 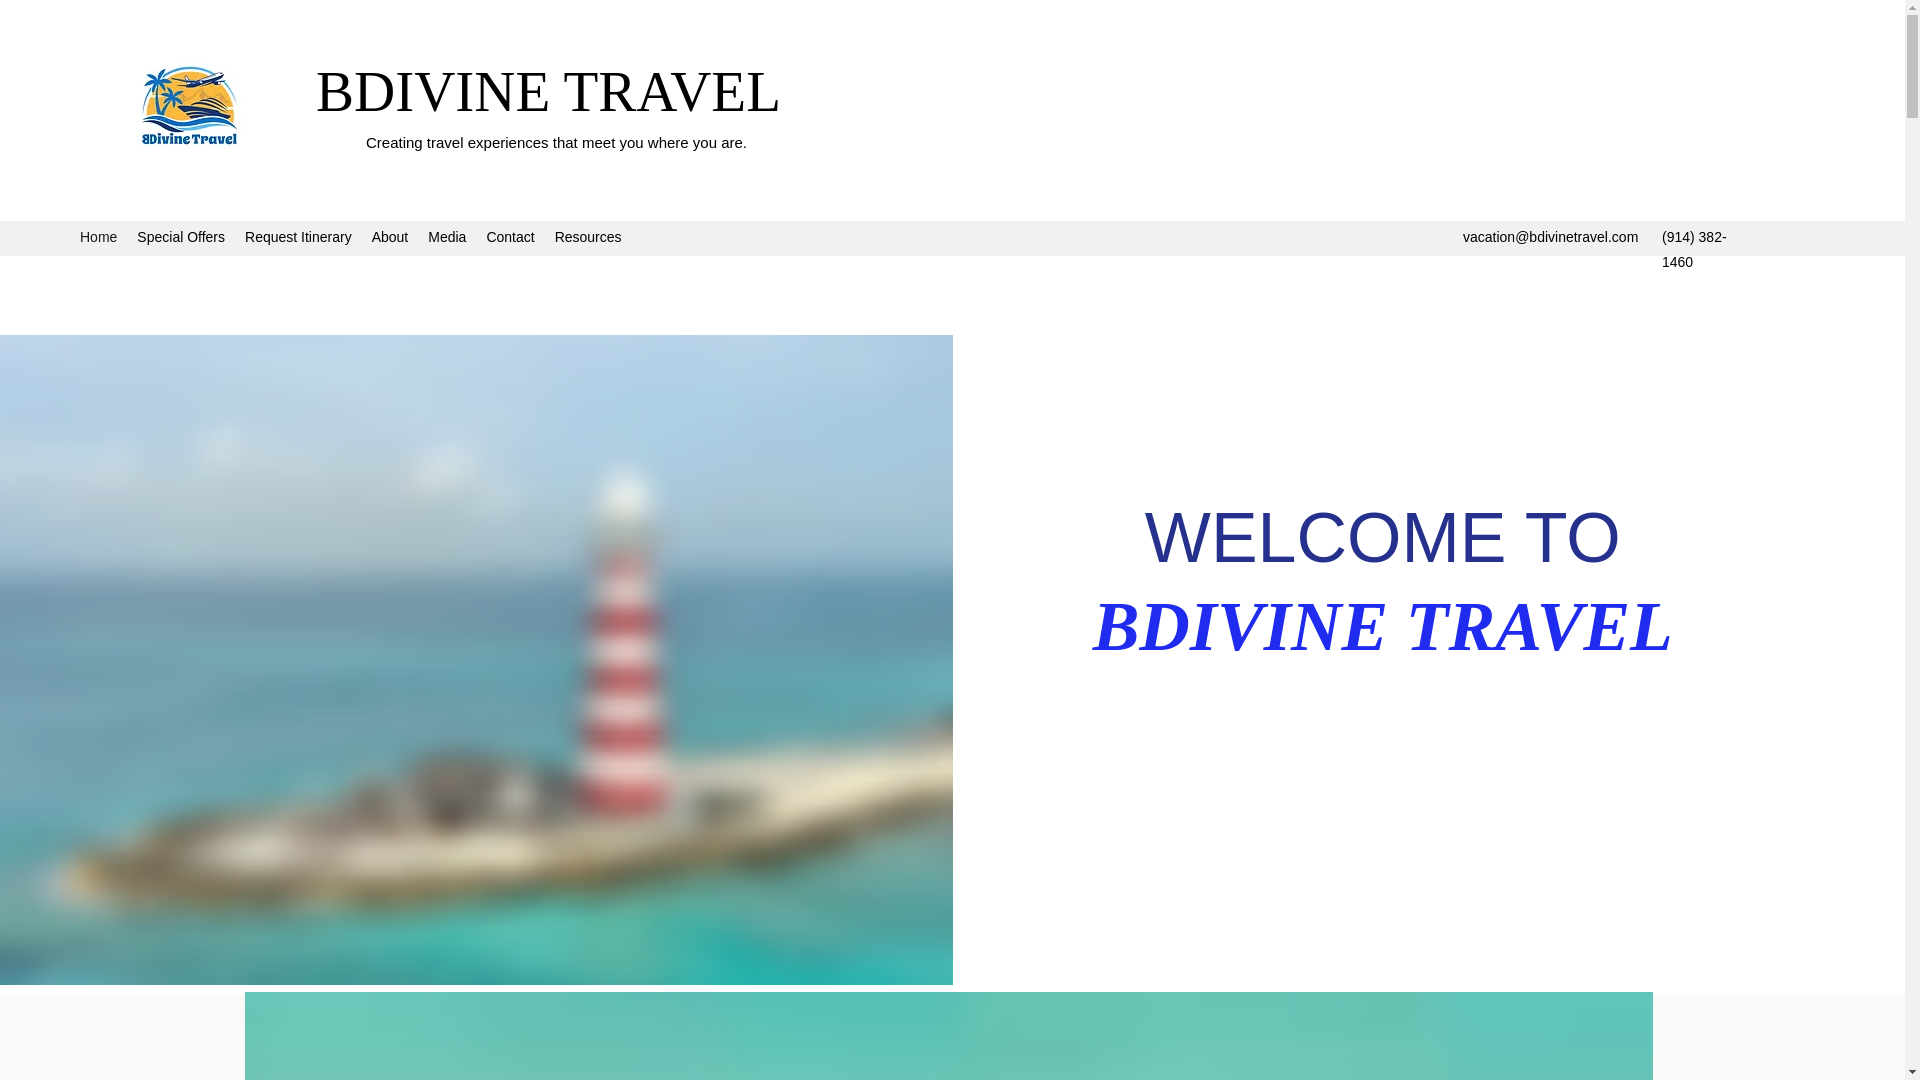 I want to click on Request Itinerary, so click(x=298, y=238).